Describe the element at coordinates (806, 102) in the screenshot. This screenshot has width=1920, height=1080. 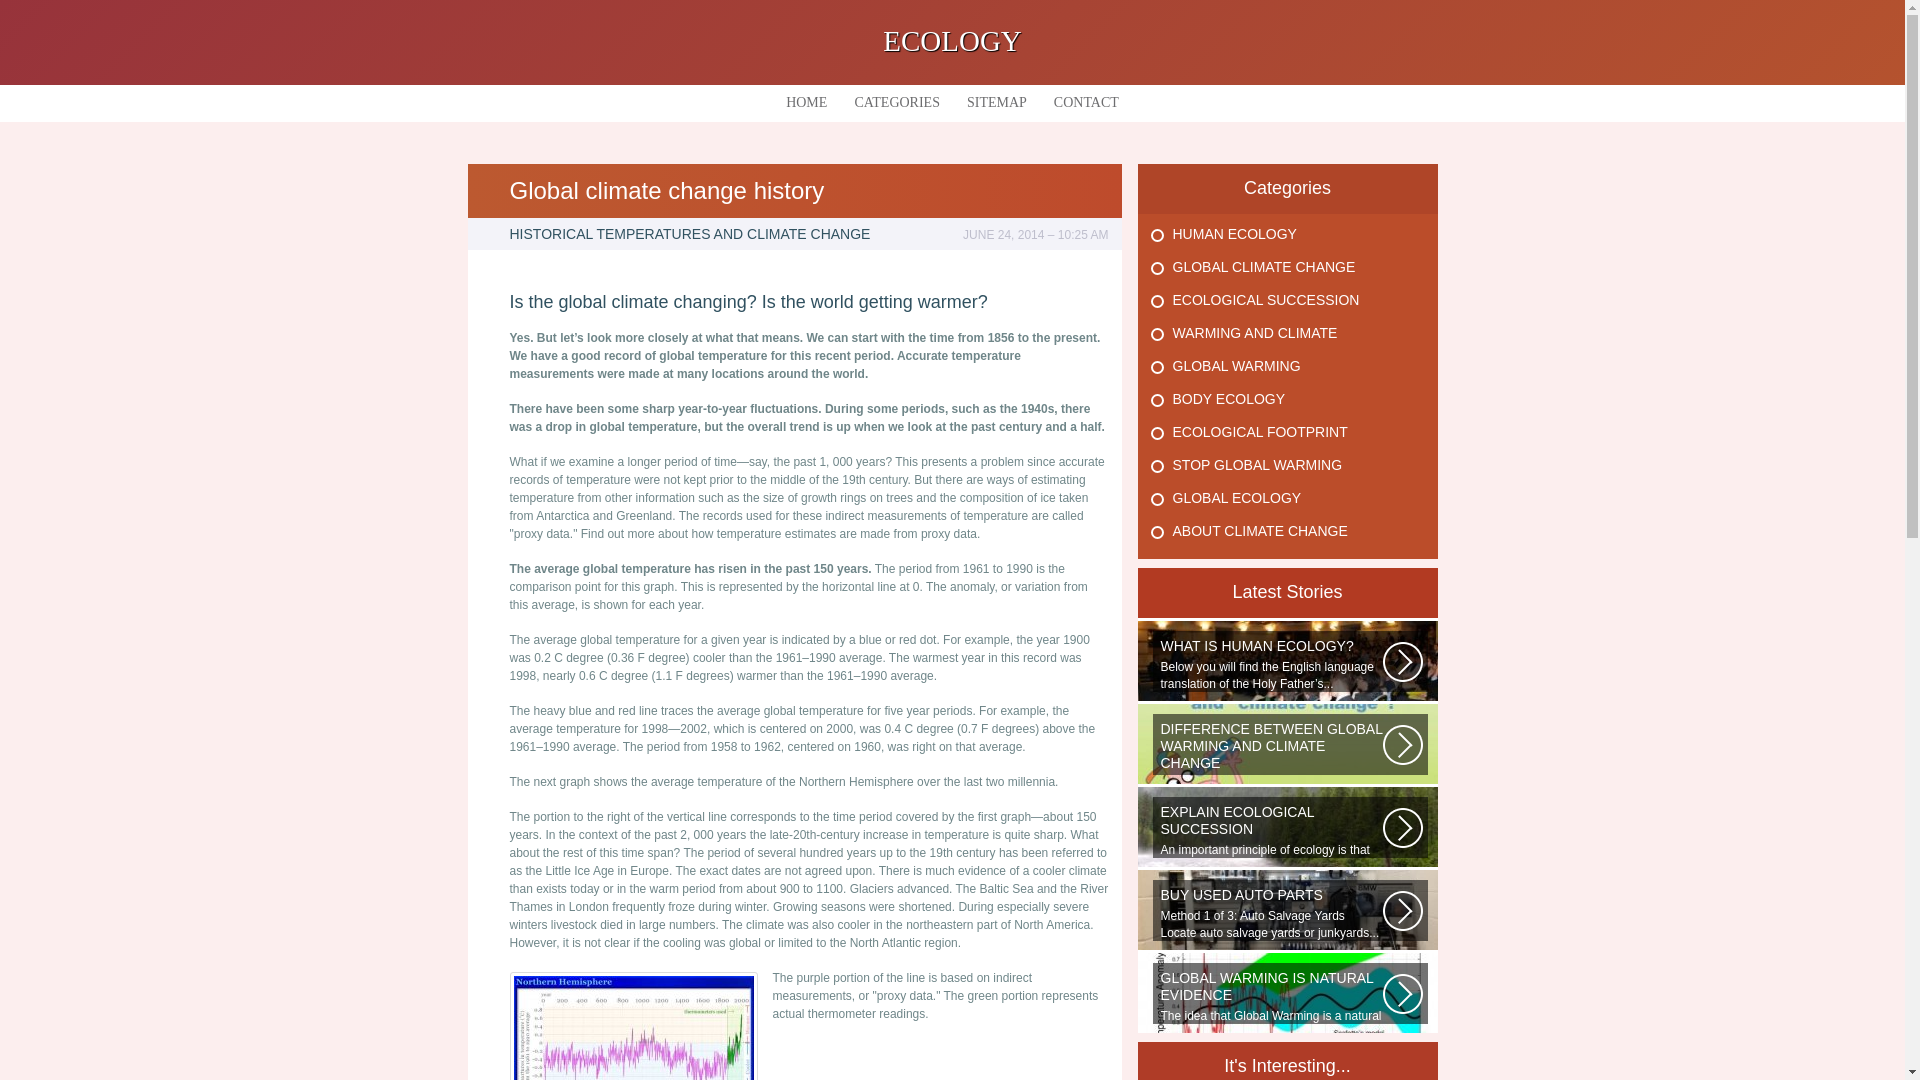
I see `HOME` at that location.